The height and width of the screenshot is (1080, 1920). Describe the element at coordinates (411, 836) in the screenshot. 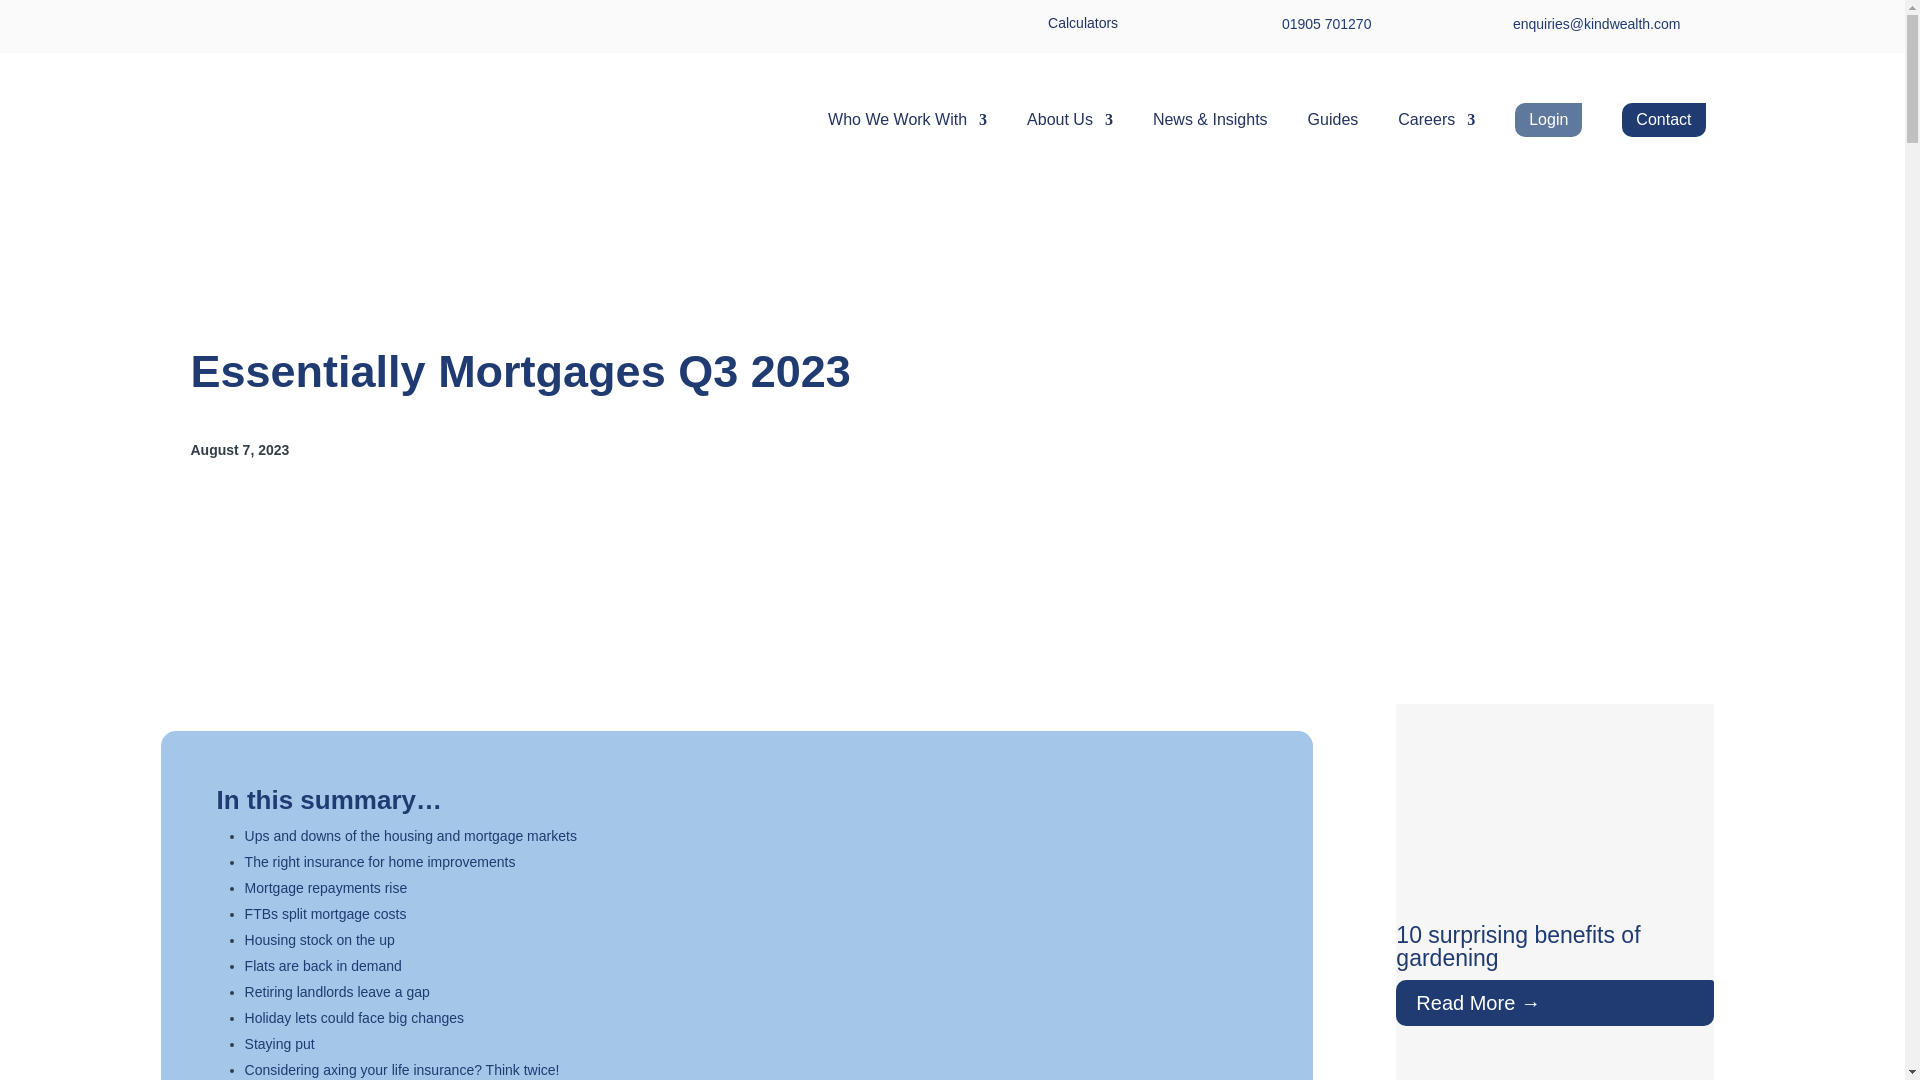

I see `Ups and downs of the housing and mortgage markets` at that location.